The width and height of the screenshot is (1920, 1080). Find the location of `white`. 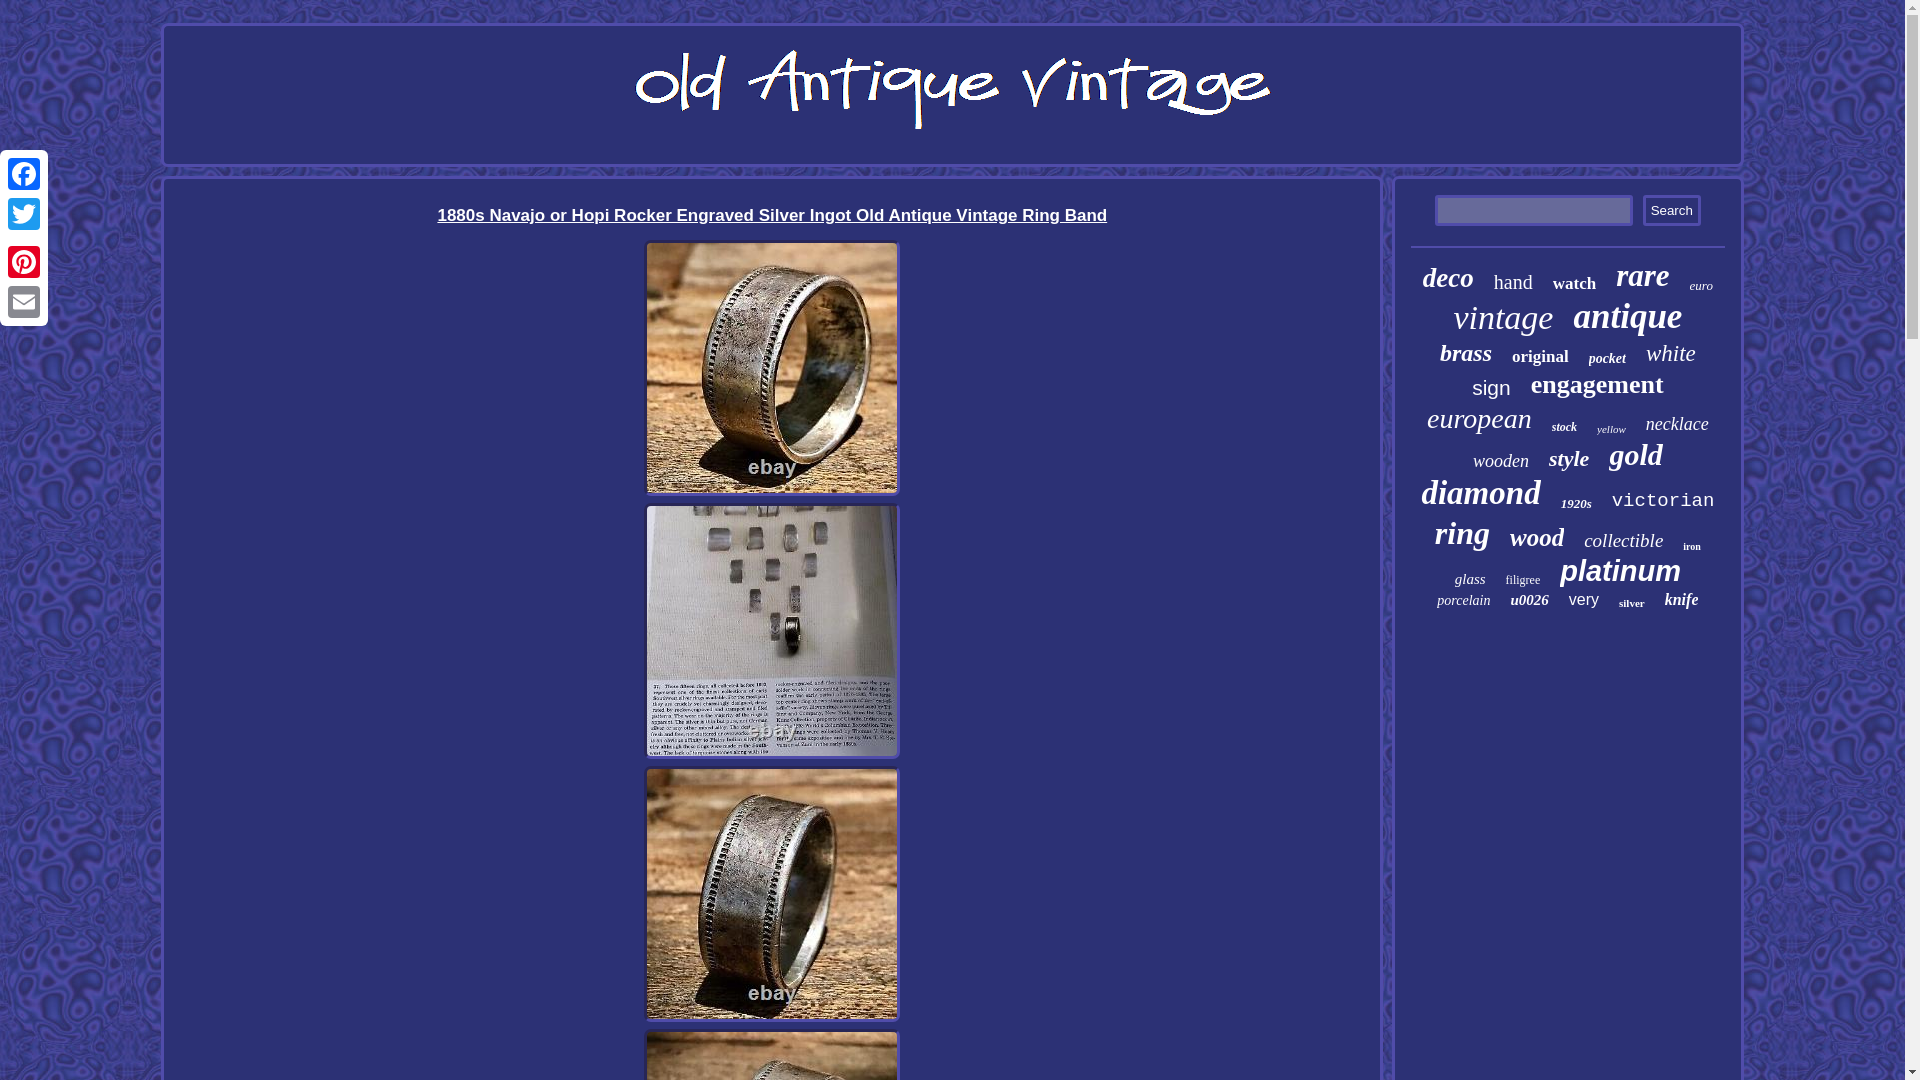

white is located at coordinates (1670, 354).